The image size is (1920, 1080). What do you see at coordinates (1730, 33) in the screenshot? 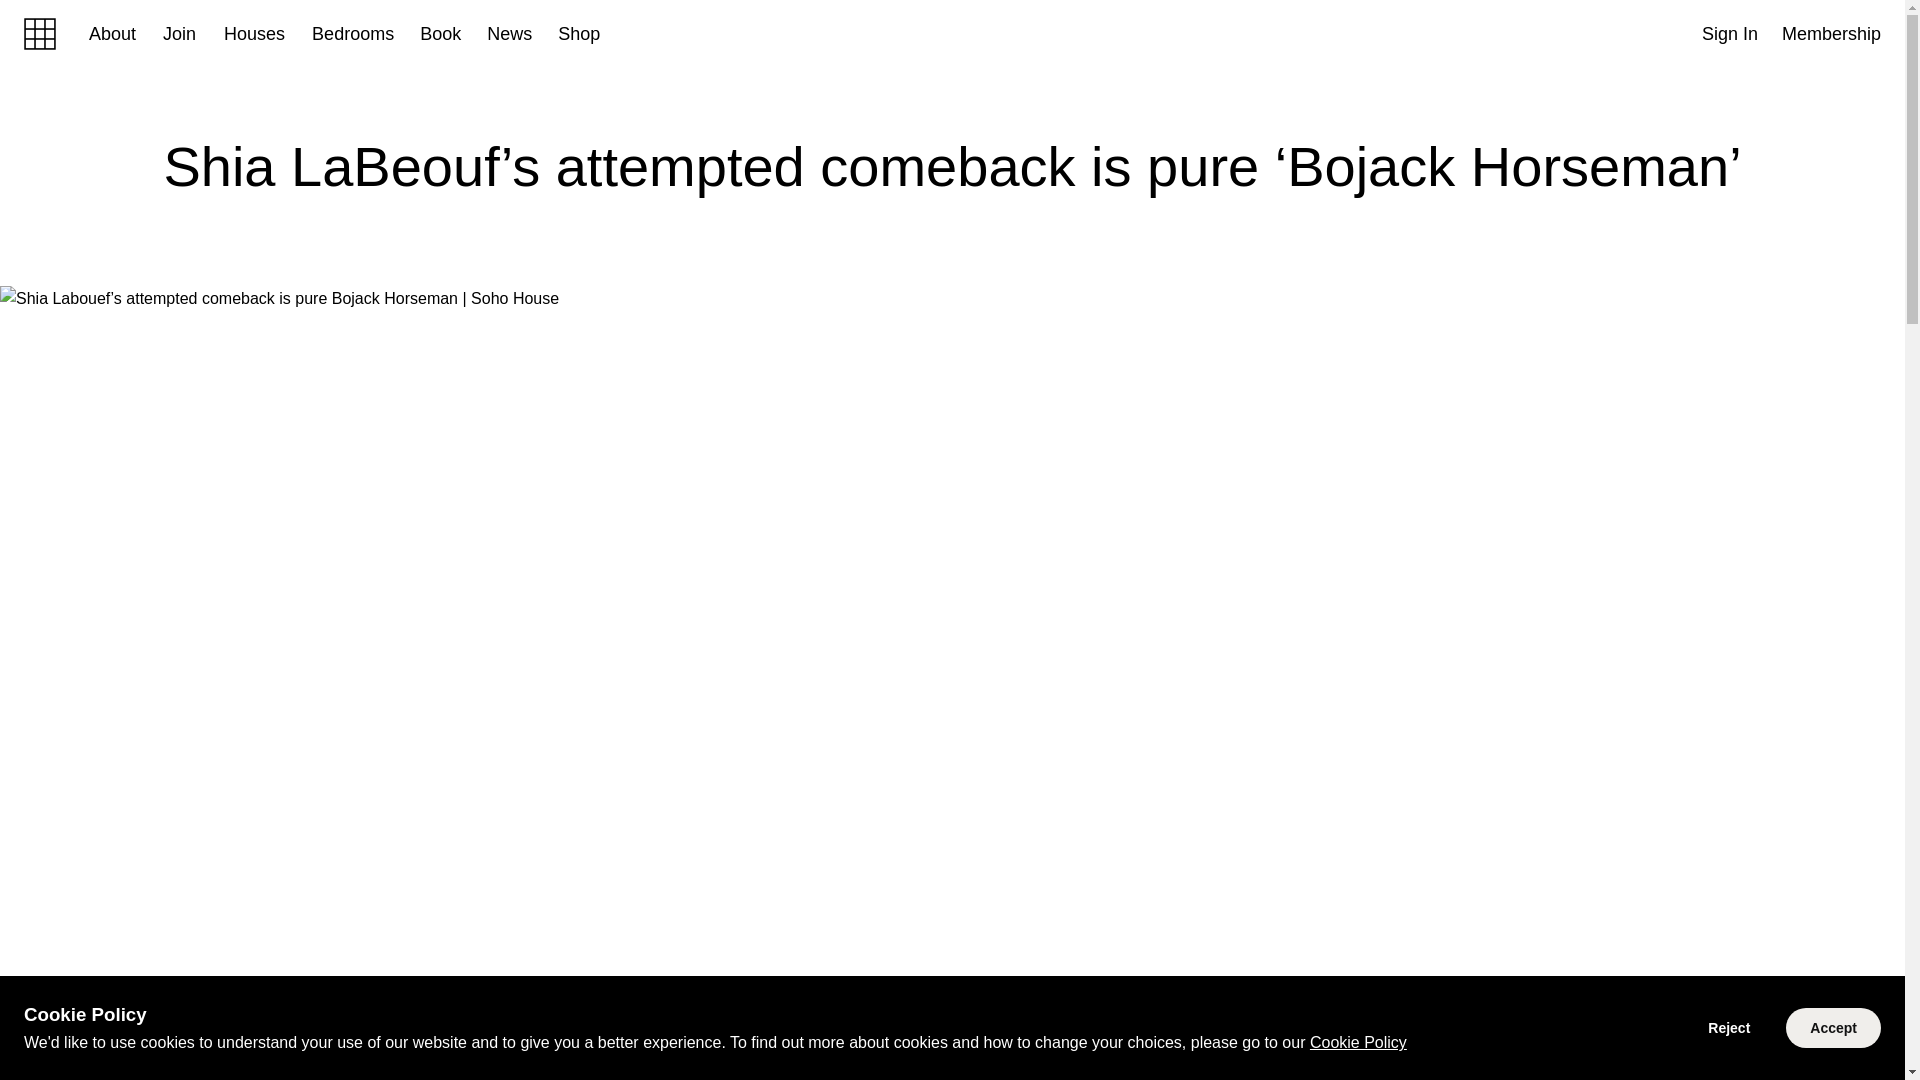
I see `Sign In` at bounding box center [1730, 33].